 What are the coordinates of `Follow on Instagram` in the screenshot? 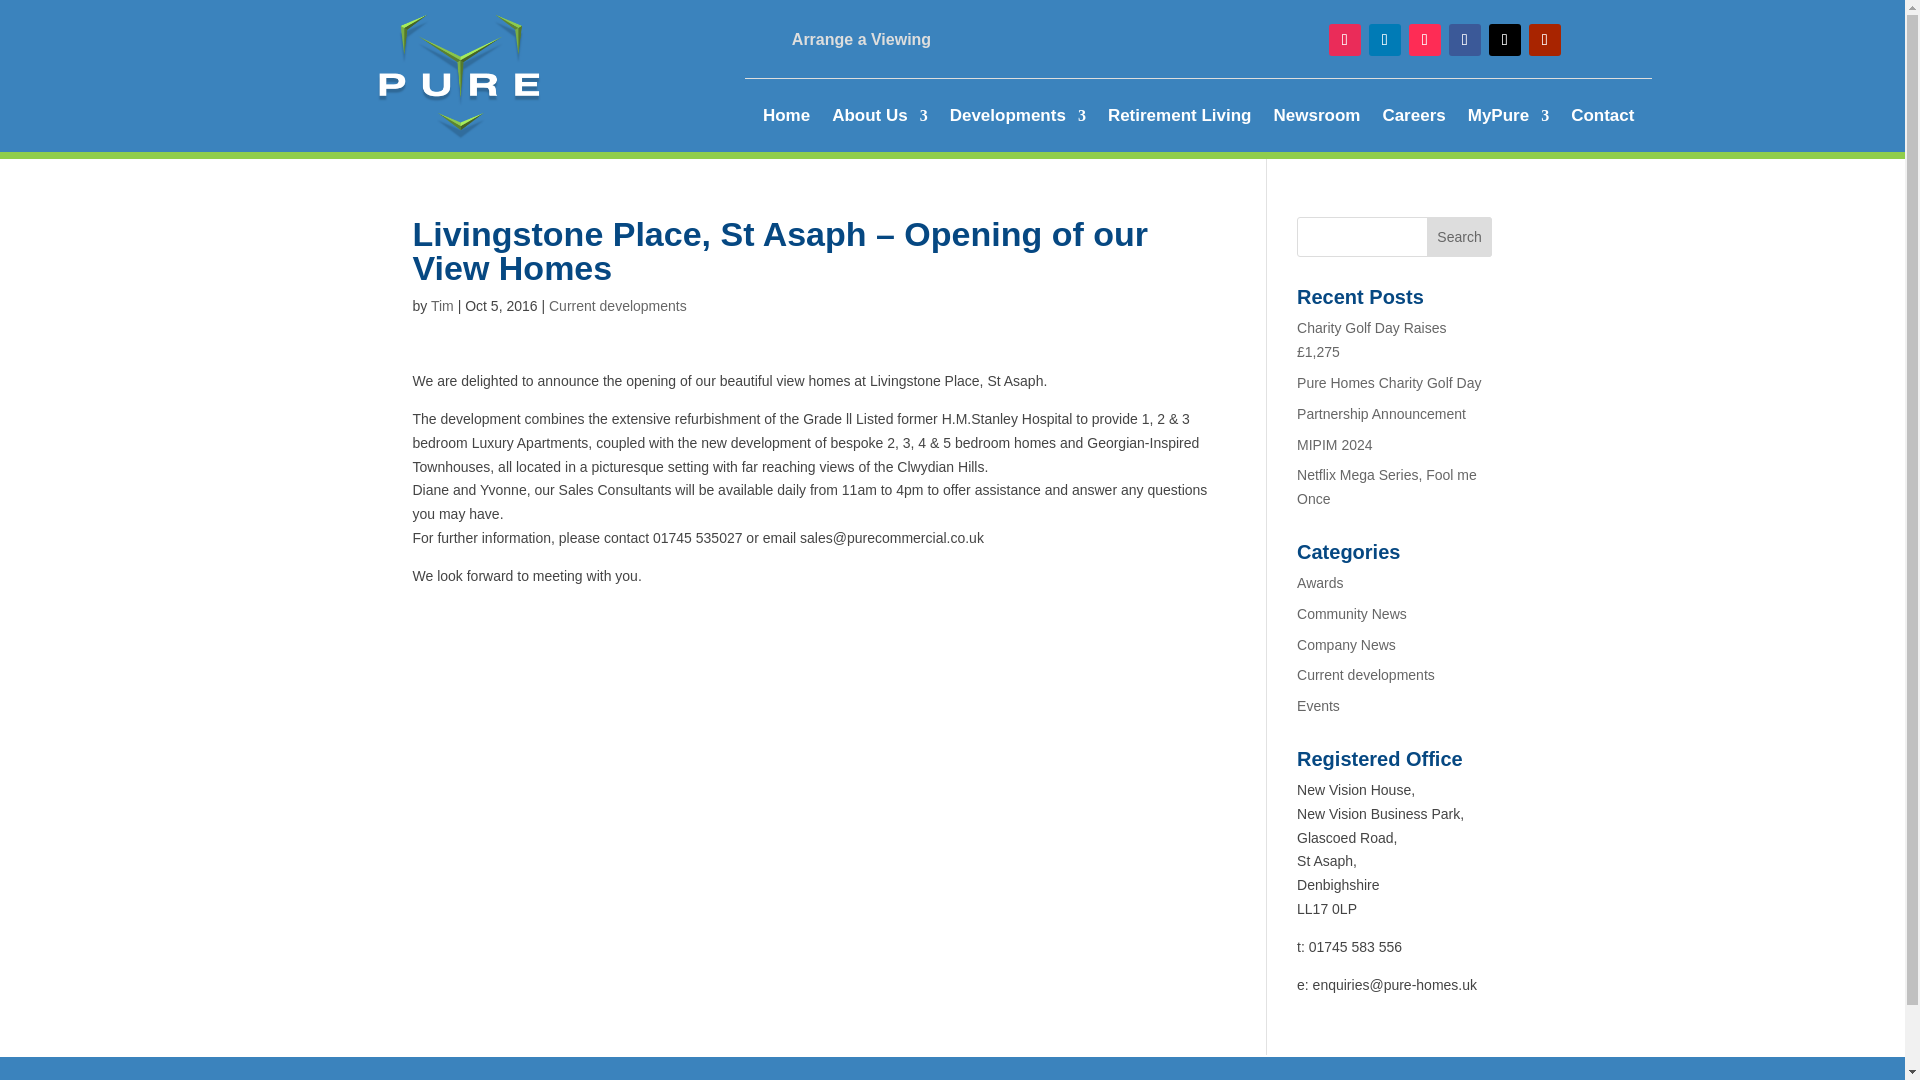 It's located at (1344, 40).